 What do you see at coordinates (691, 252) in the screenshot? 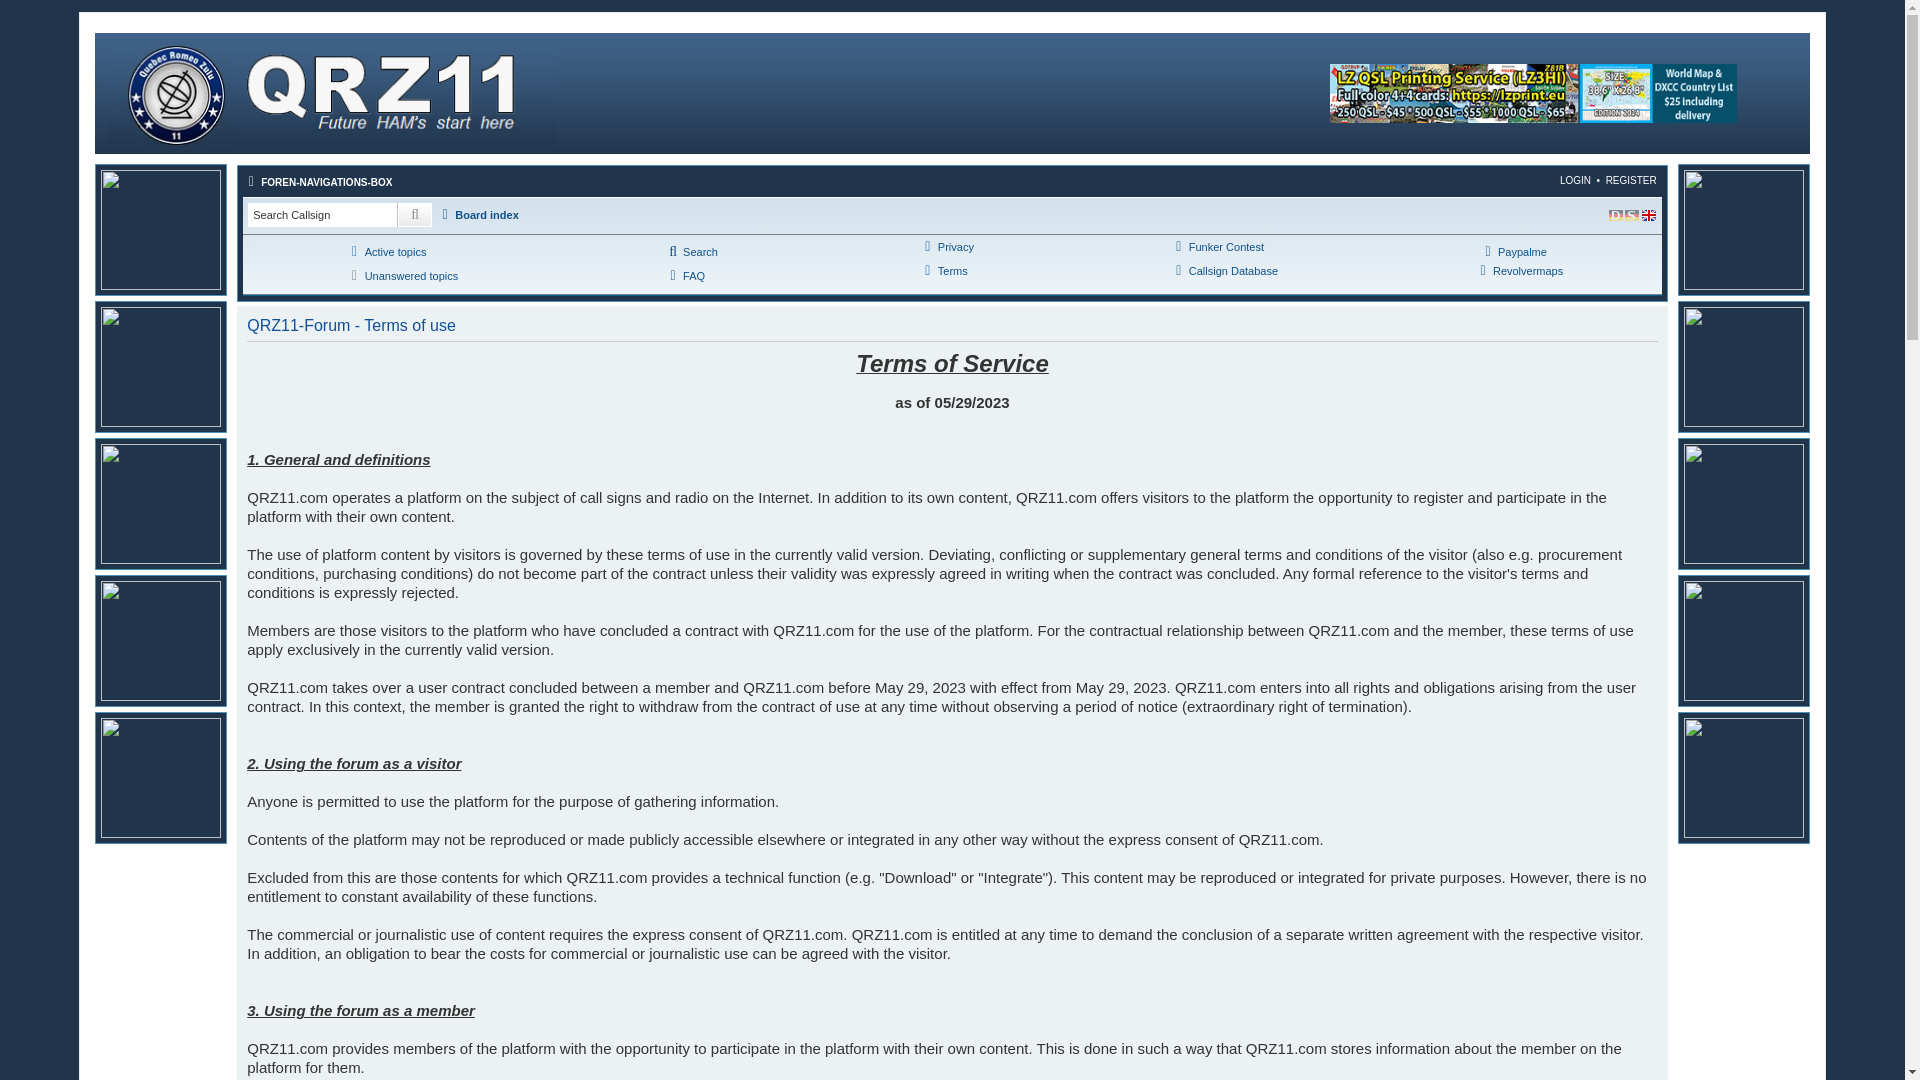
I see `Search` at bounding box center [691, 252].